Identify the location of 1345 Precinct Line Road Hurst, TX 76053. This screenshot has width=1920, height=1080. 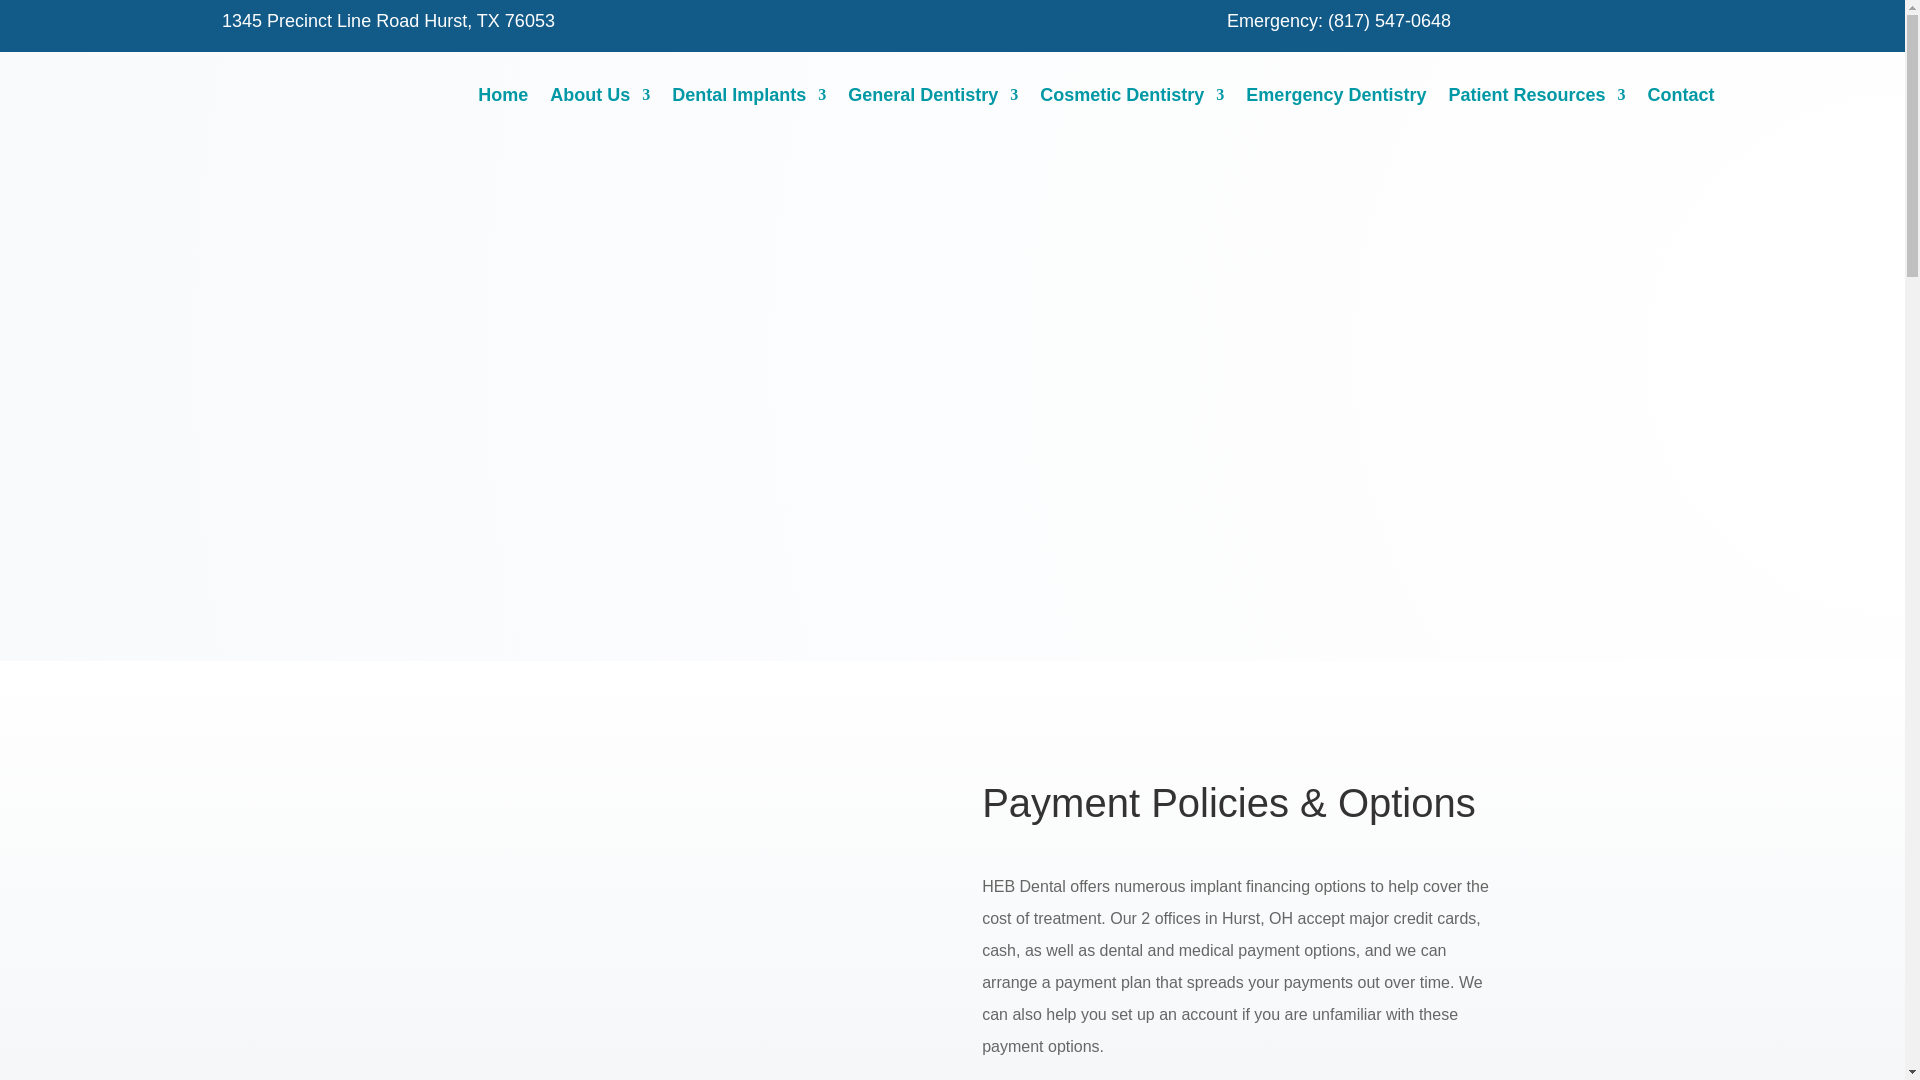
(388, 20).